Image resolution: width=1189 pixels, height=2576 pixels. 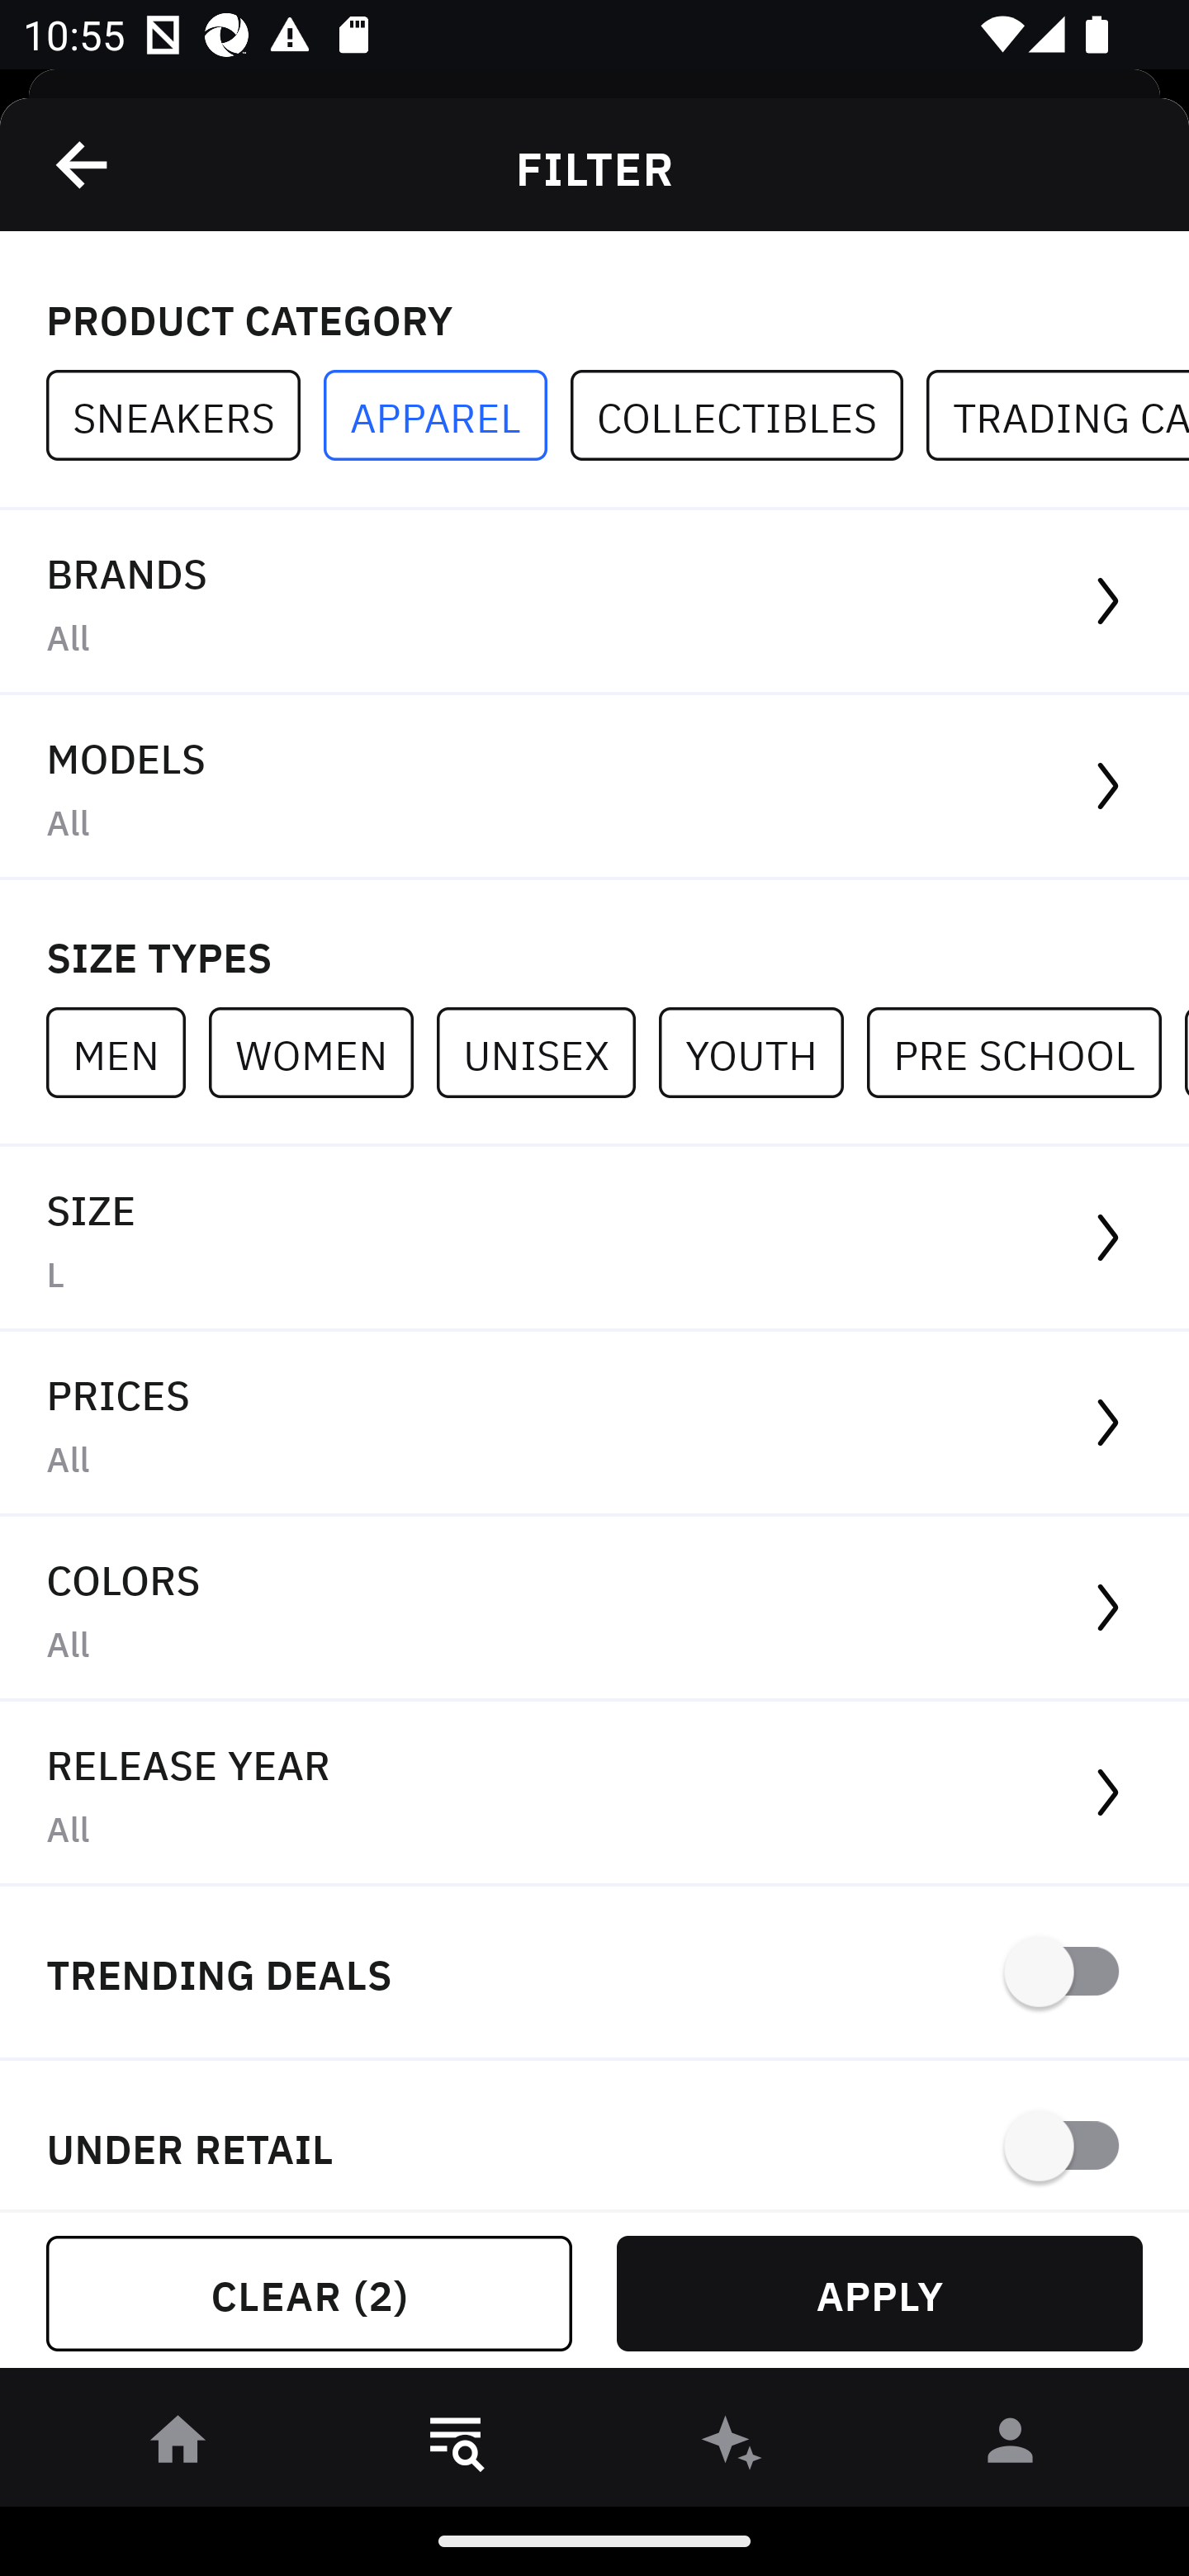 What do you see at coordinates (594, 1793) in the screenshot?
I see `RELEASE YEAR All` at bounding box center [594, 1793].